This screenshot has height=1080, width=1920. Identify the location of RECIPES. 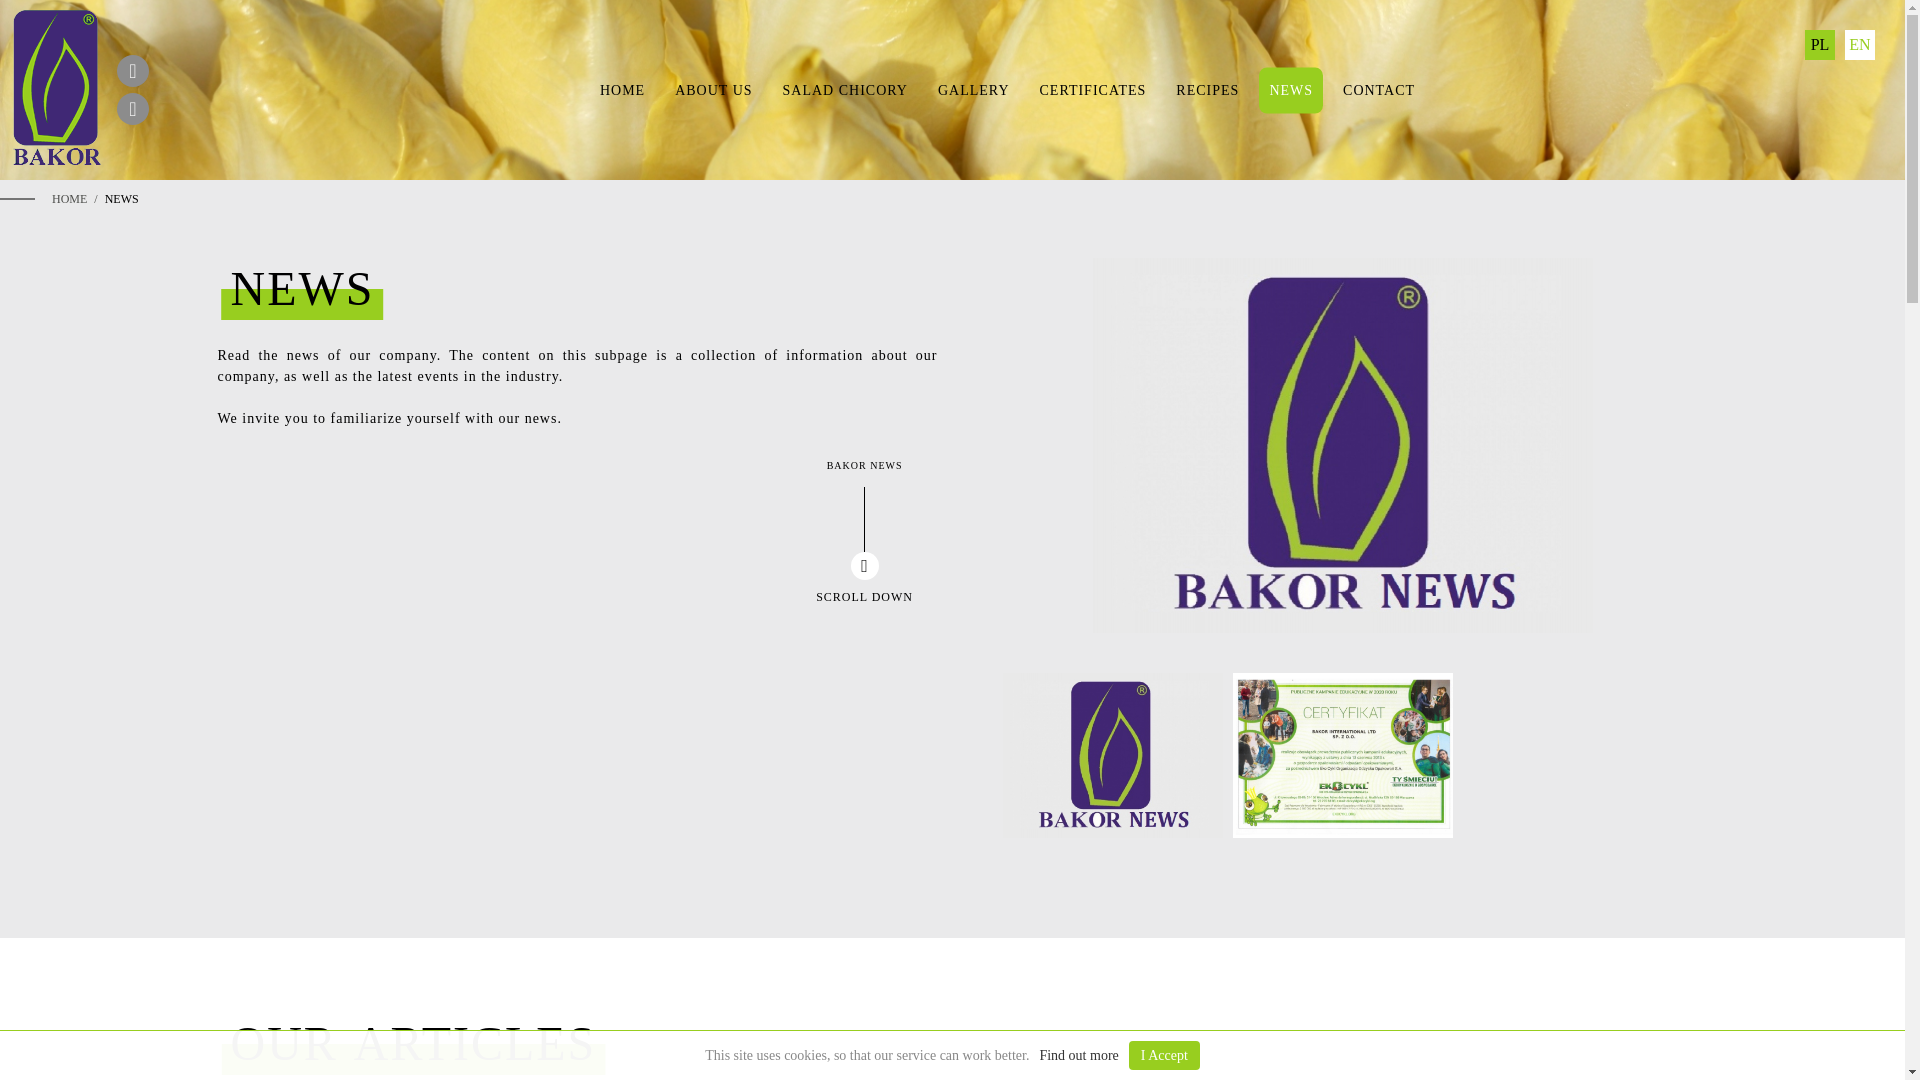
(1207, 91).